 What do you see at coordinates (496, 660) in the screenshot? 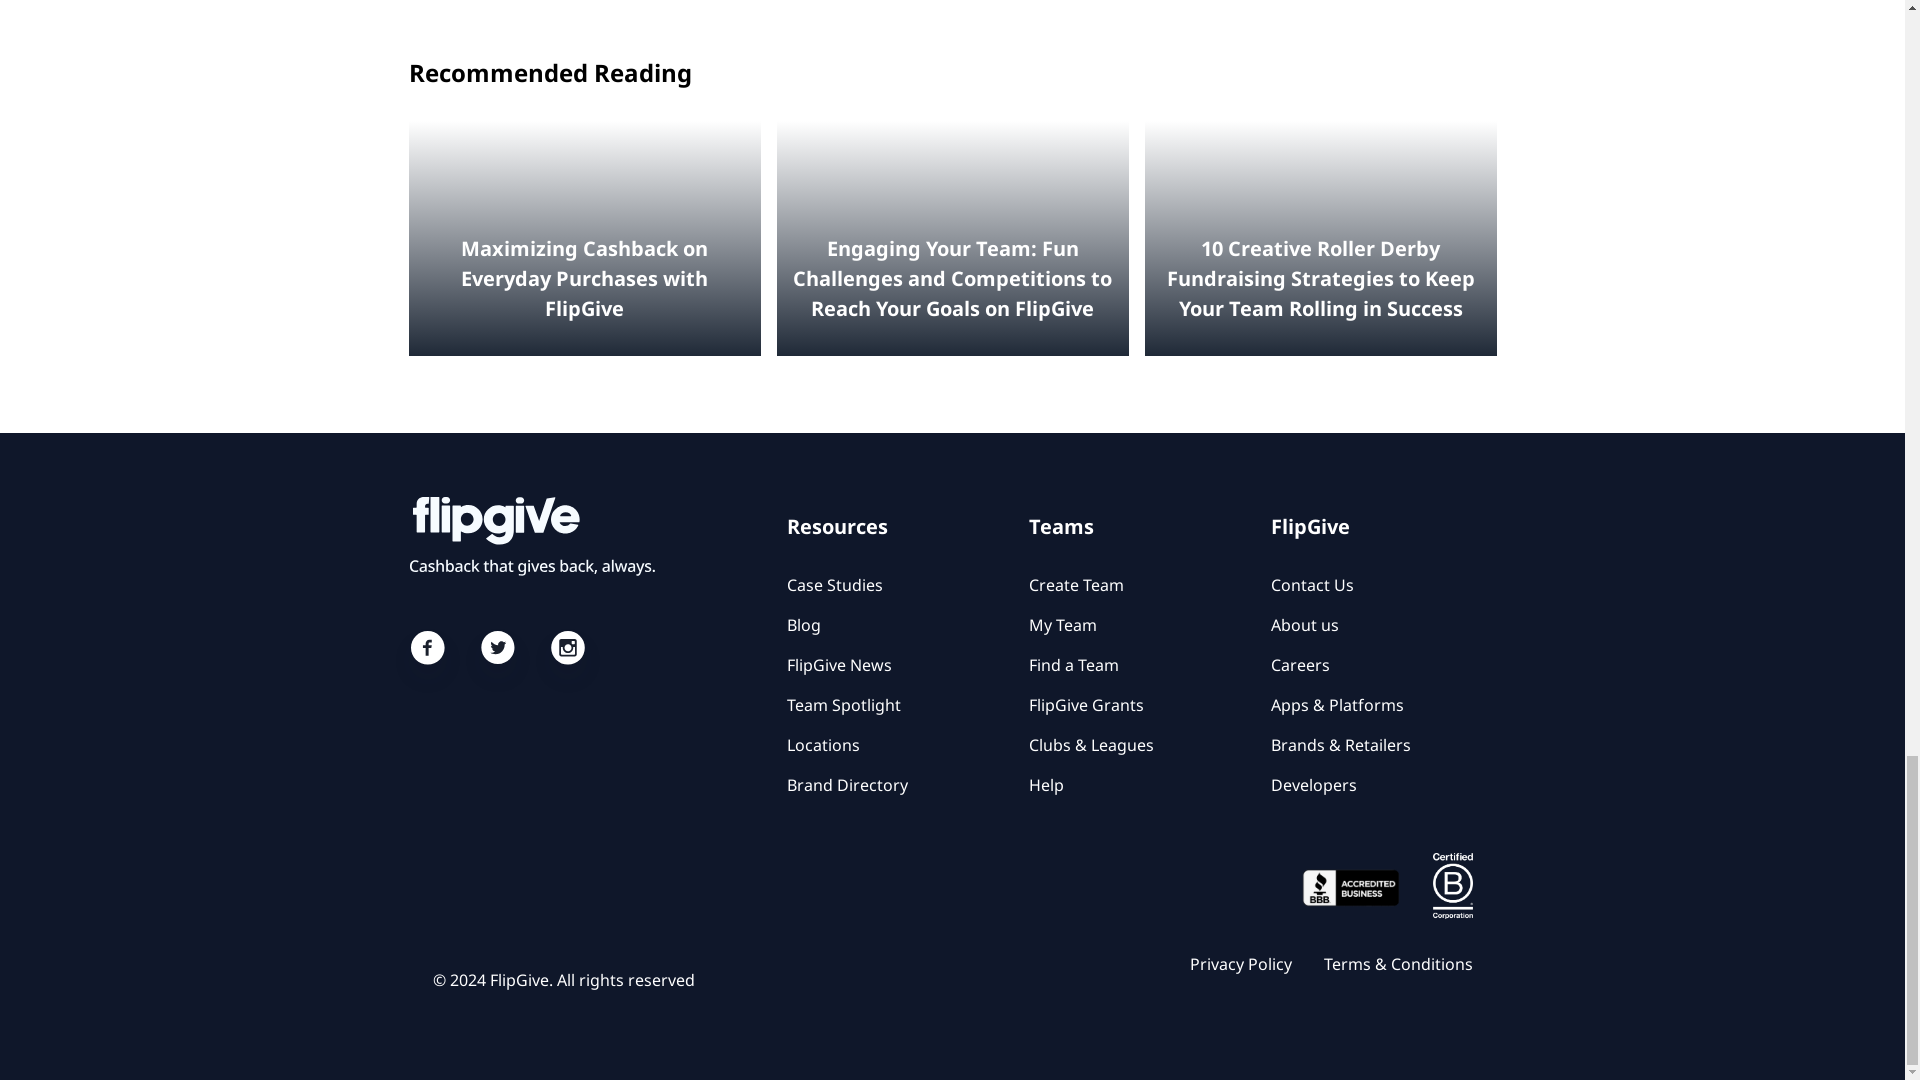
I see `twitter` at bounding box center [496, 660].